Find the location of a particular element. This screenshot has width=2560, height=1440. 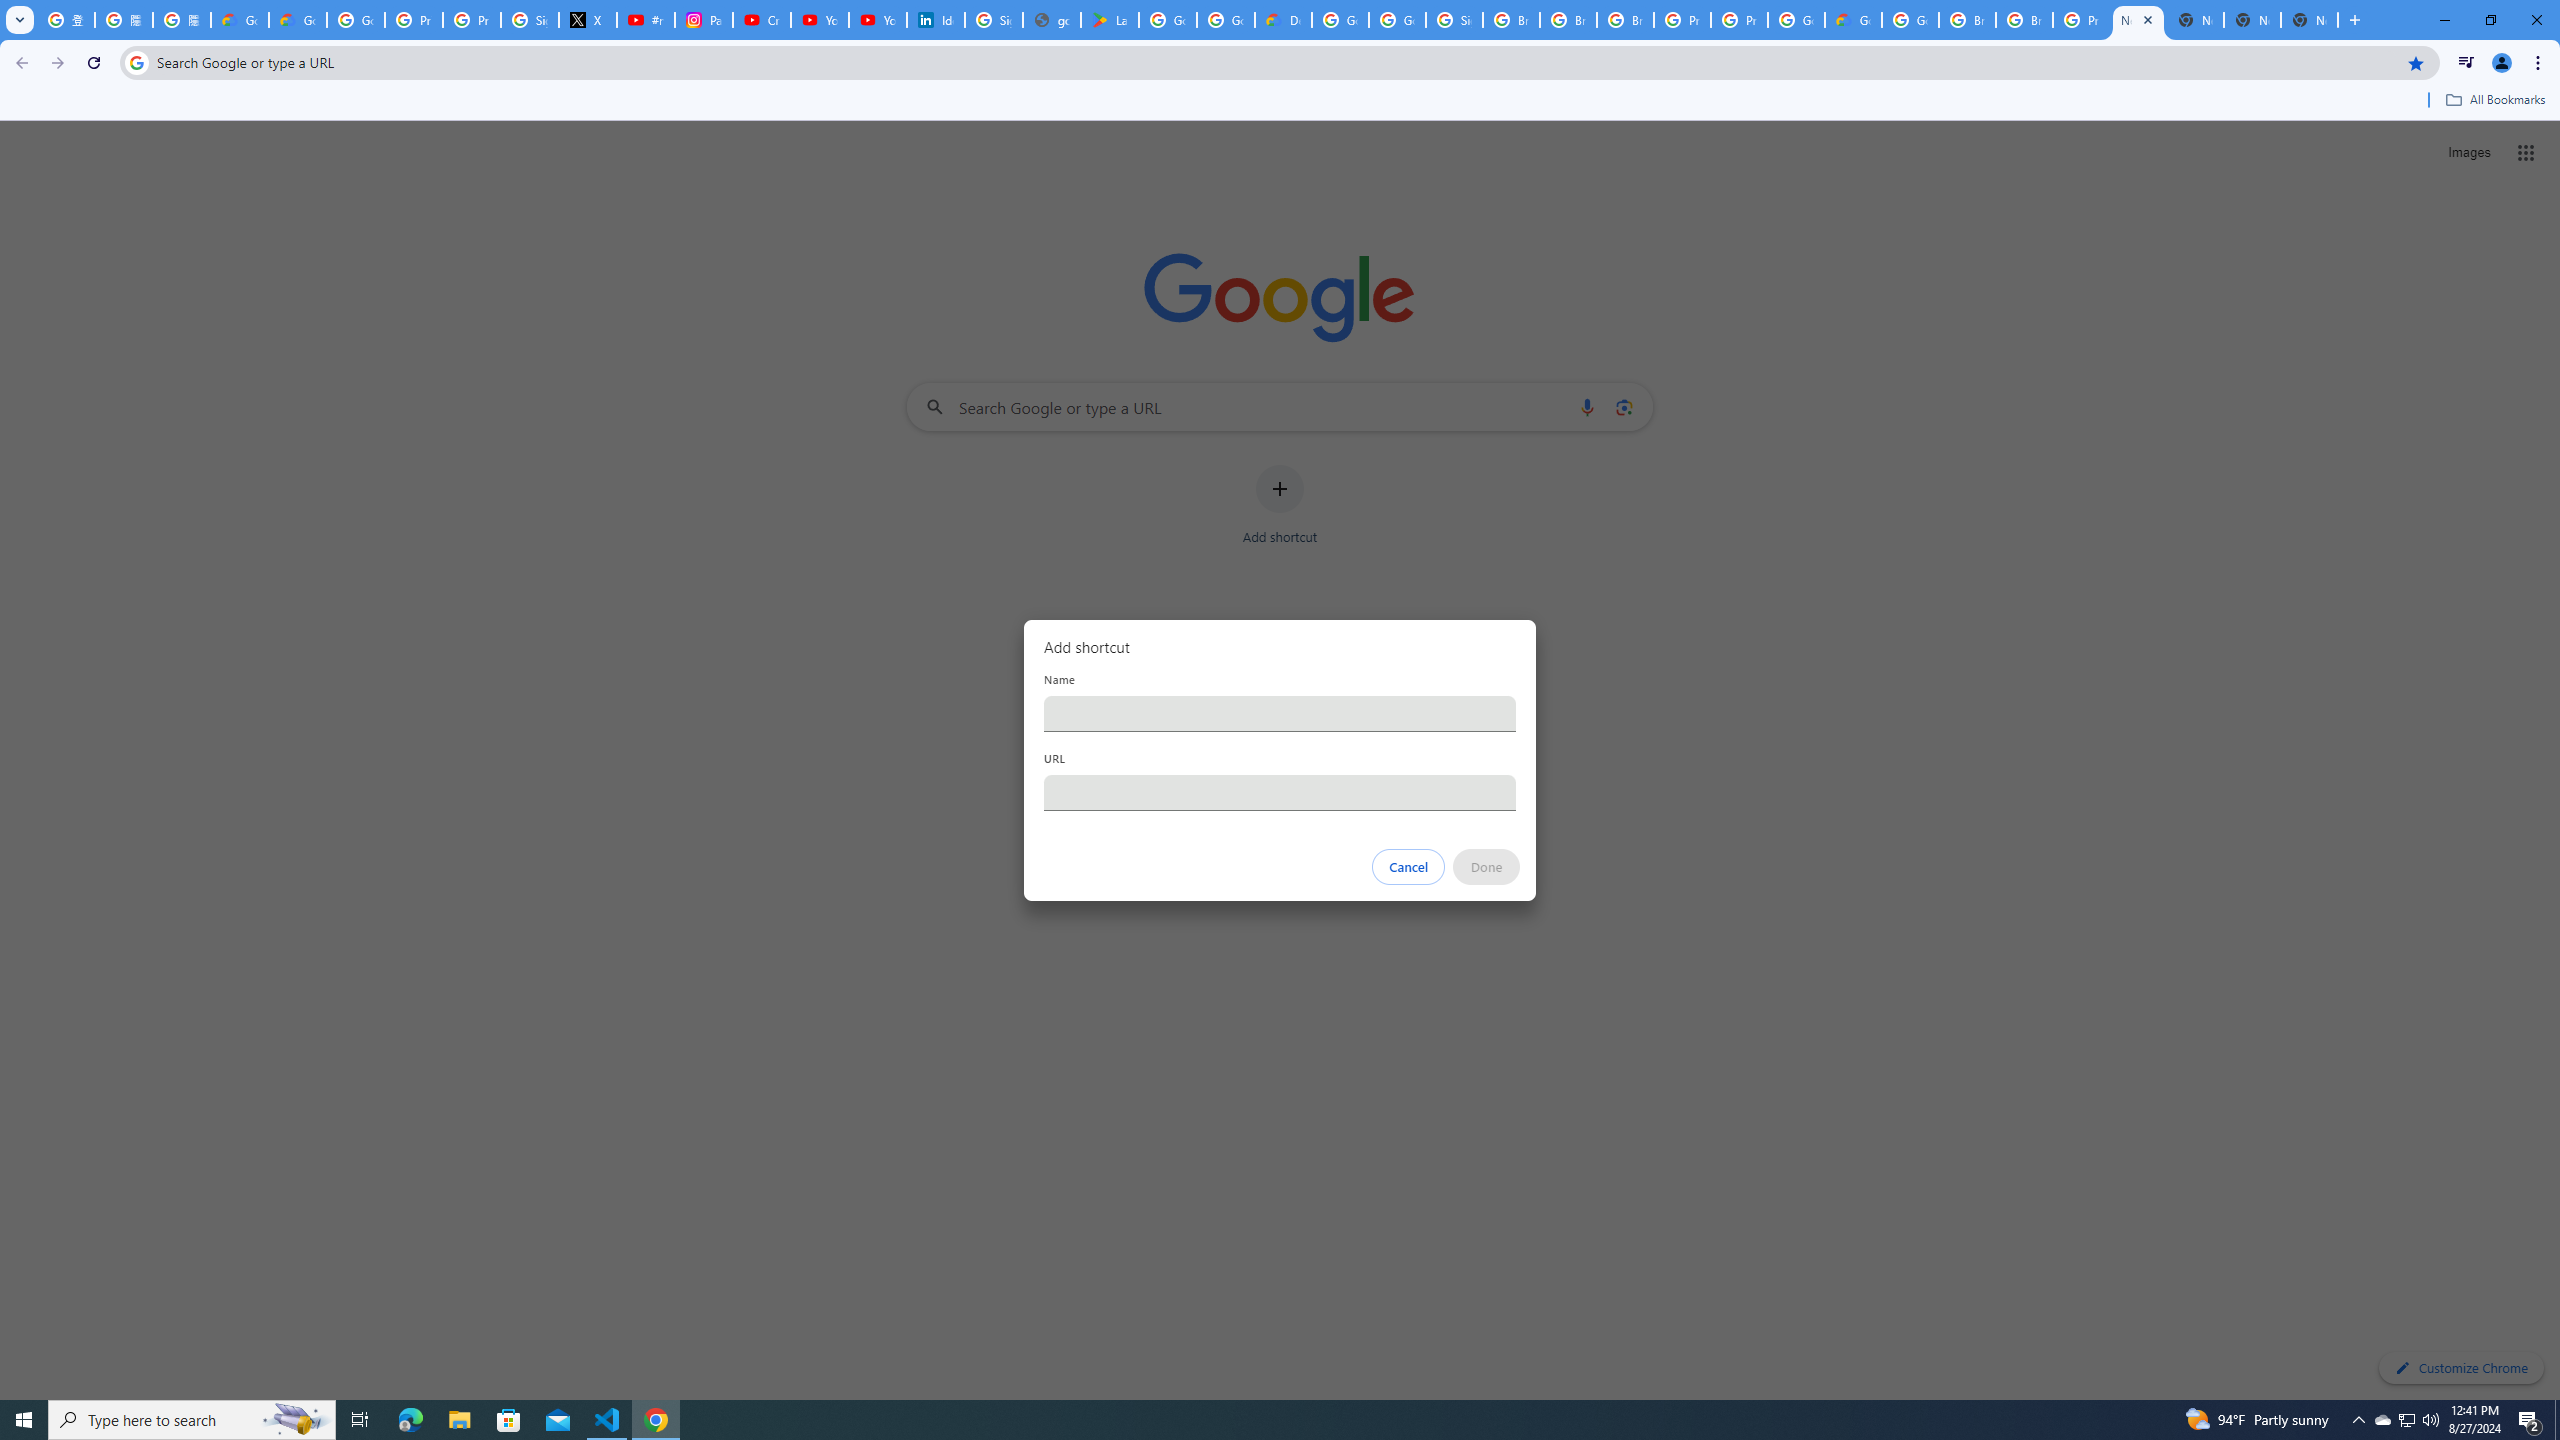

Google Cloud Privacy Notice is located at coordinates (298, 20).